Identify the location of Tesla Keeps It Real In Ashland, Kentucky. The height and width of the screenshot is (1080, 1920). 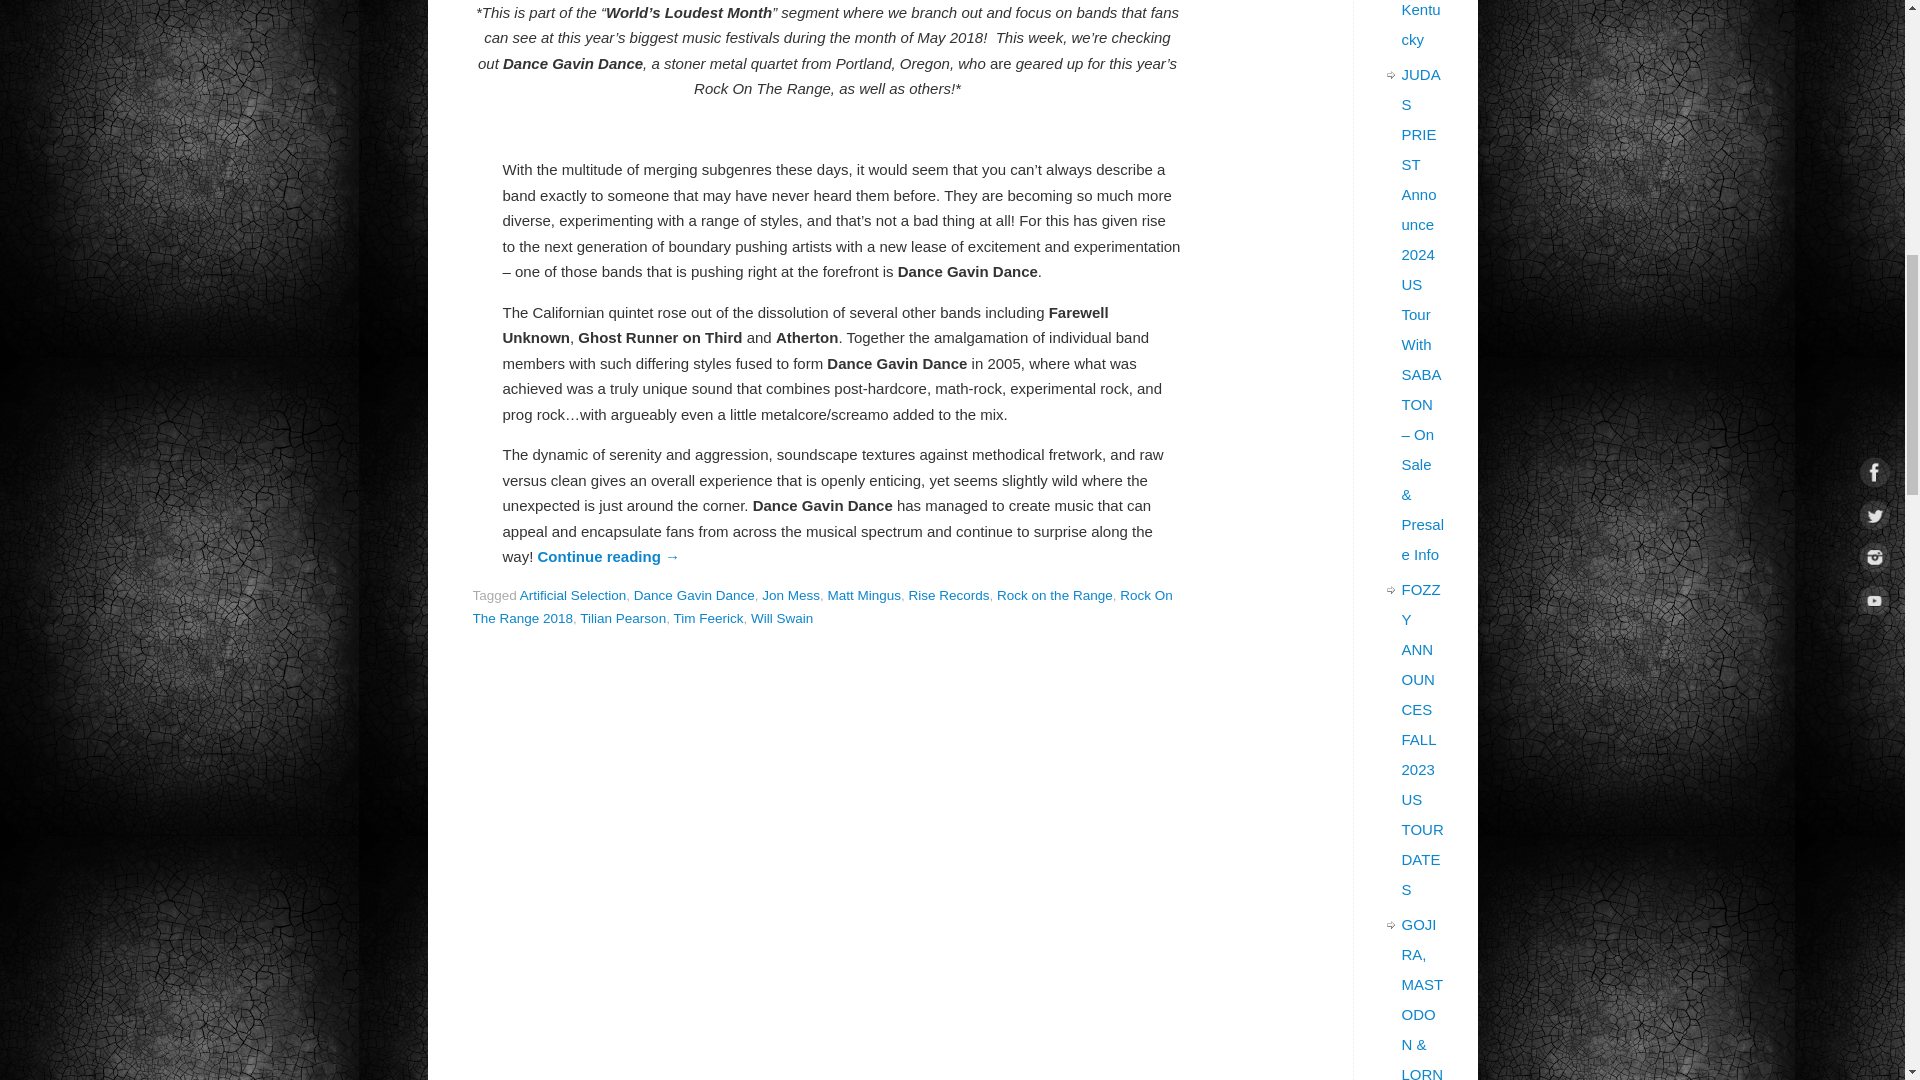
(1423, 24).